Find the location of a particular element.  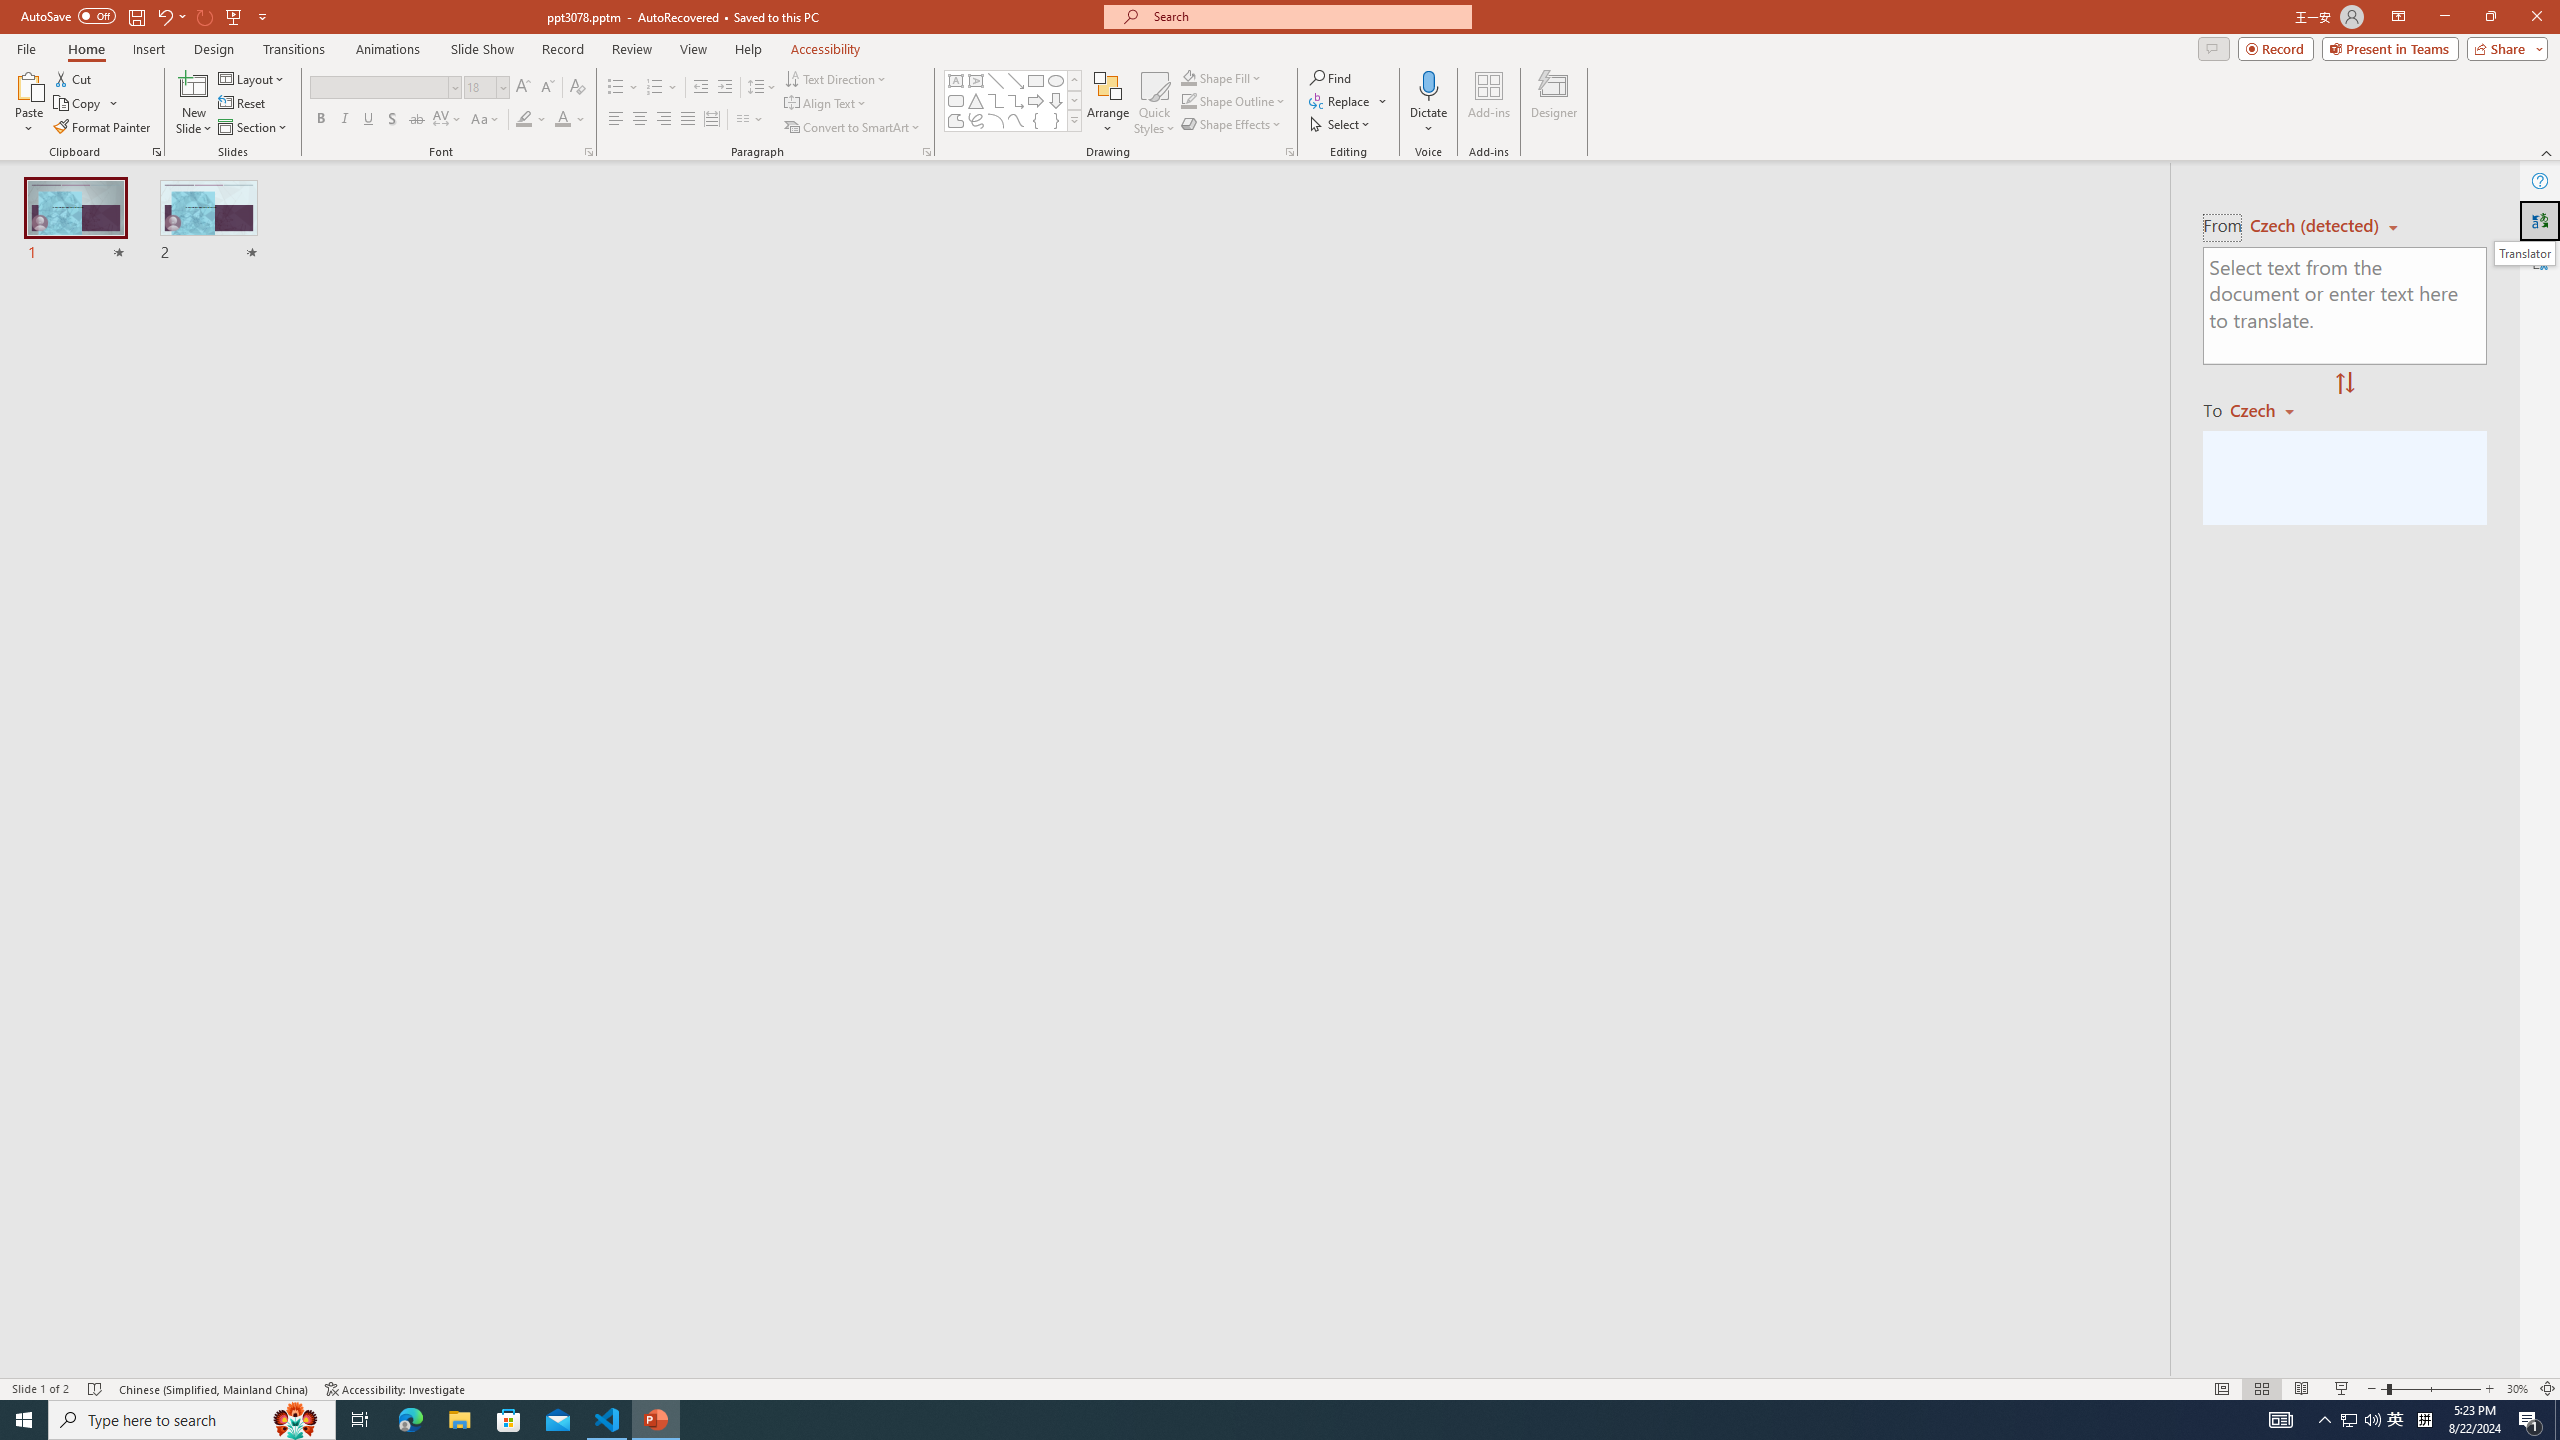

Reset is located at coordinates (243, 104).